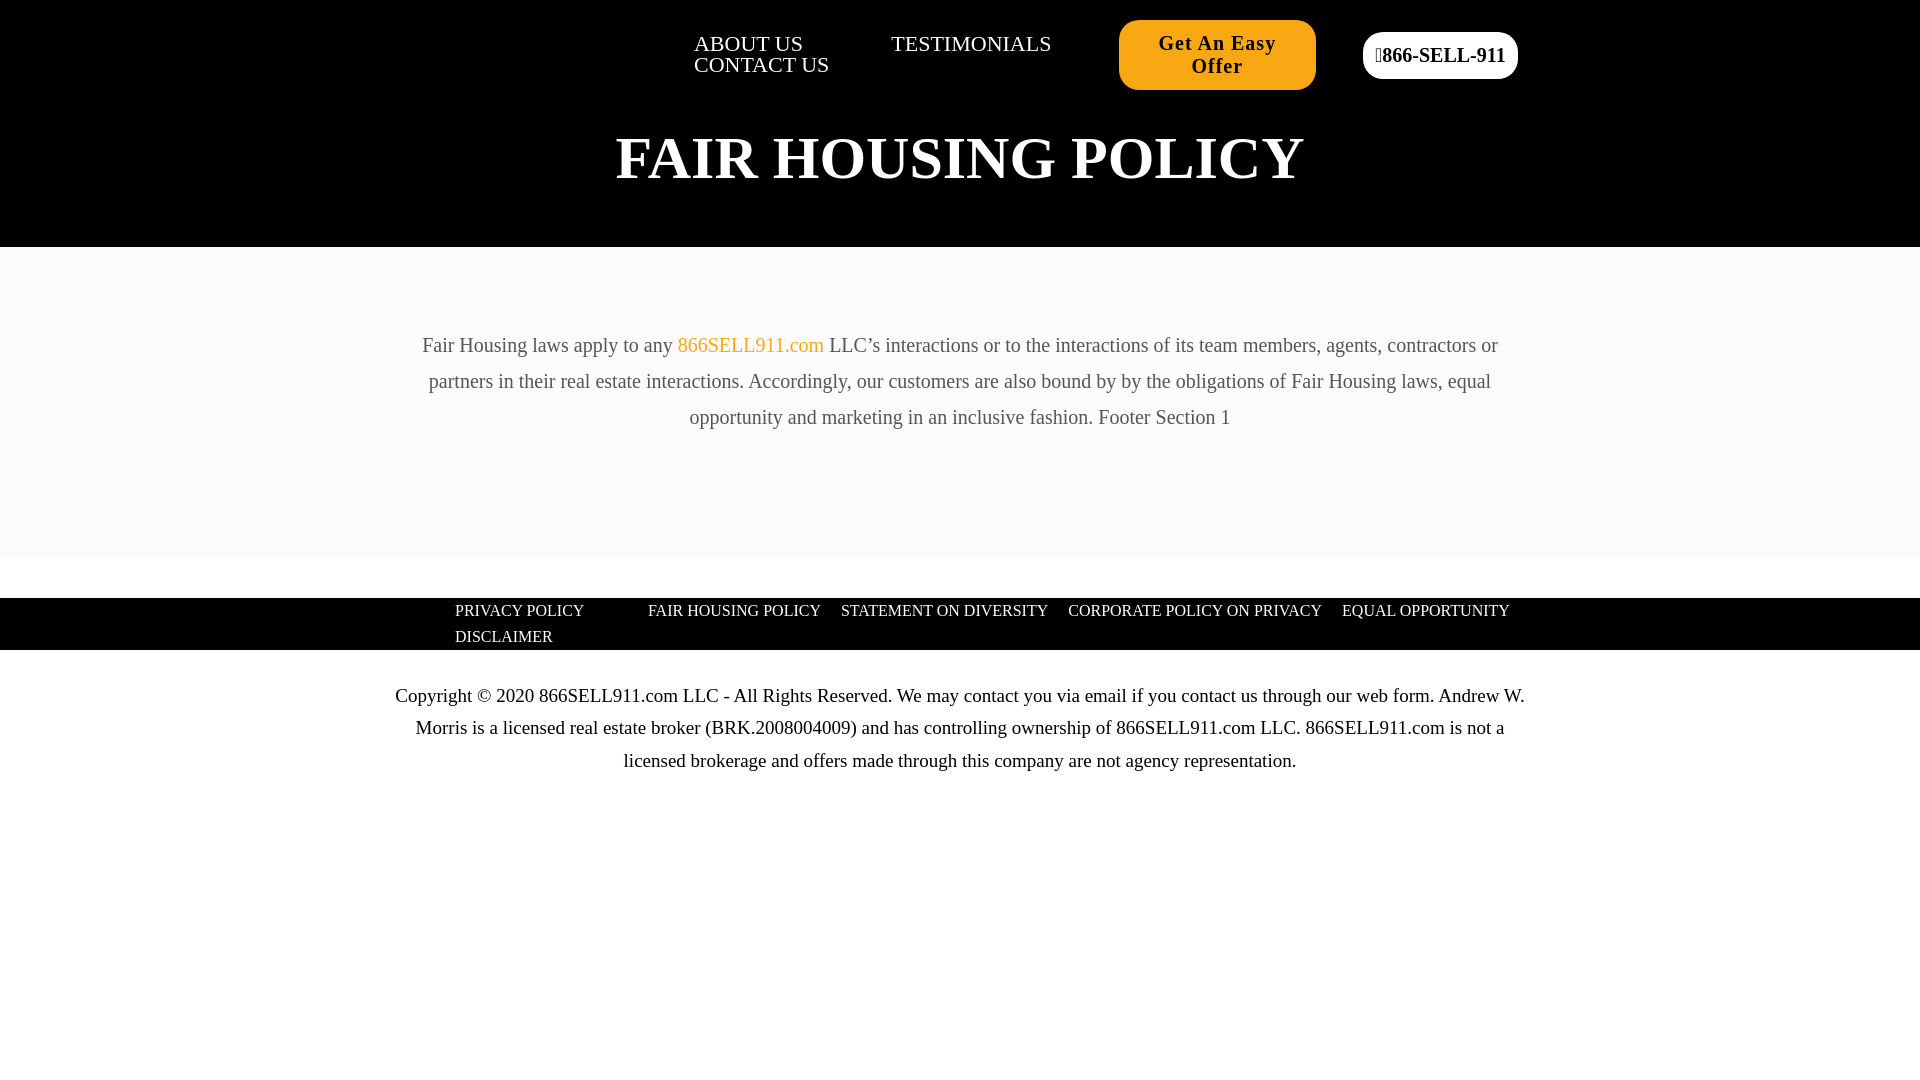 The width and height of the screenshot is (1920, 1080). What do you see at coordinates (944, 611) in the screenshot?
I see `STATEMENT ON DIVERSITY` at bounding box center [944, 611].